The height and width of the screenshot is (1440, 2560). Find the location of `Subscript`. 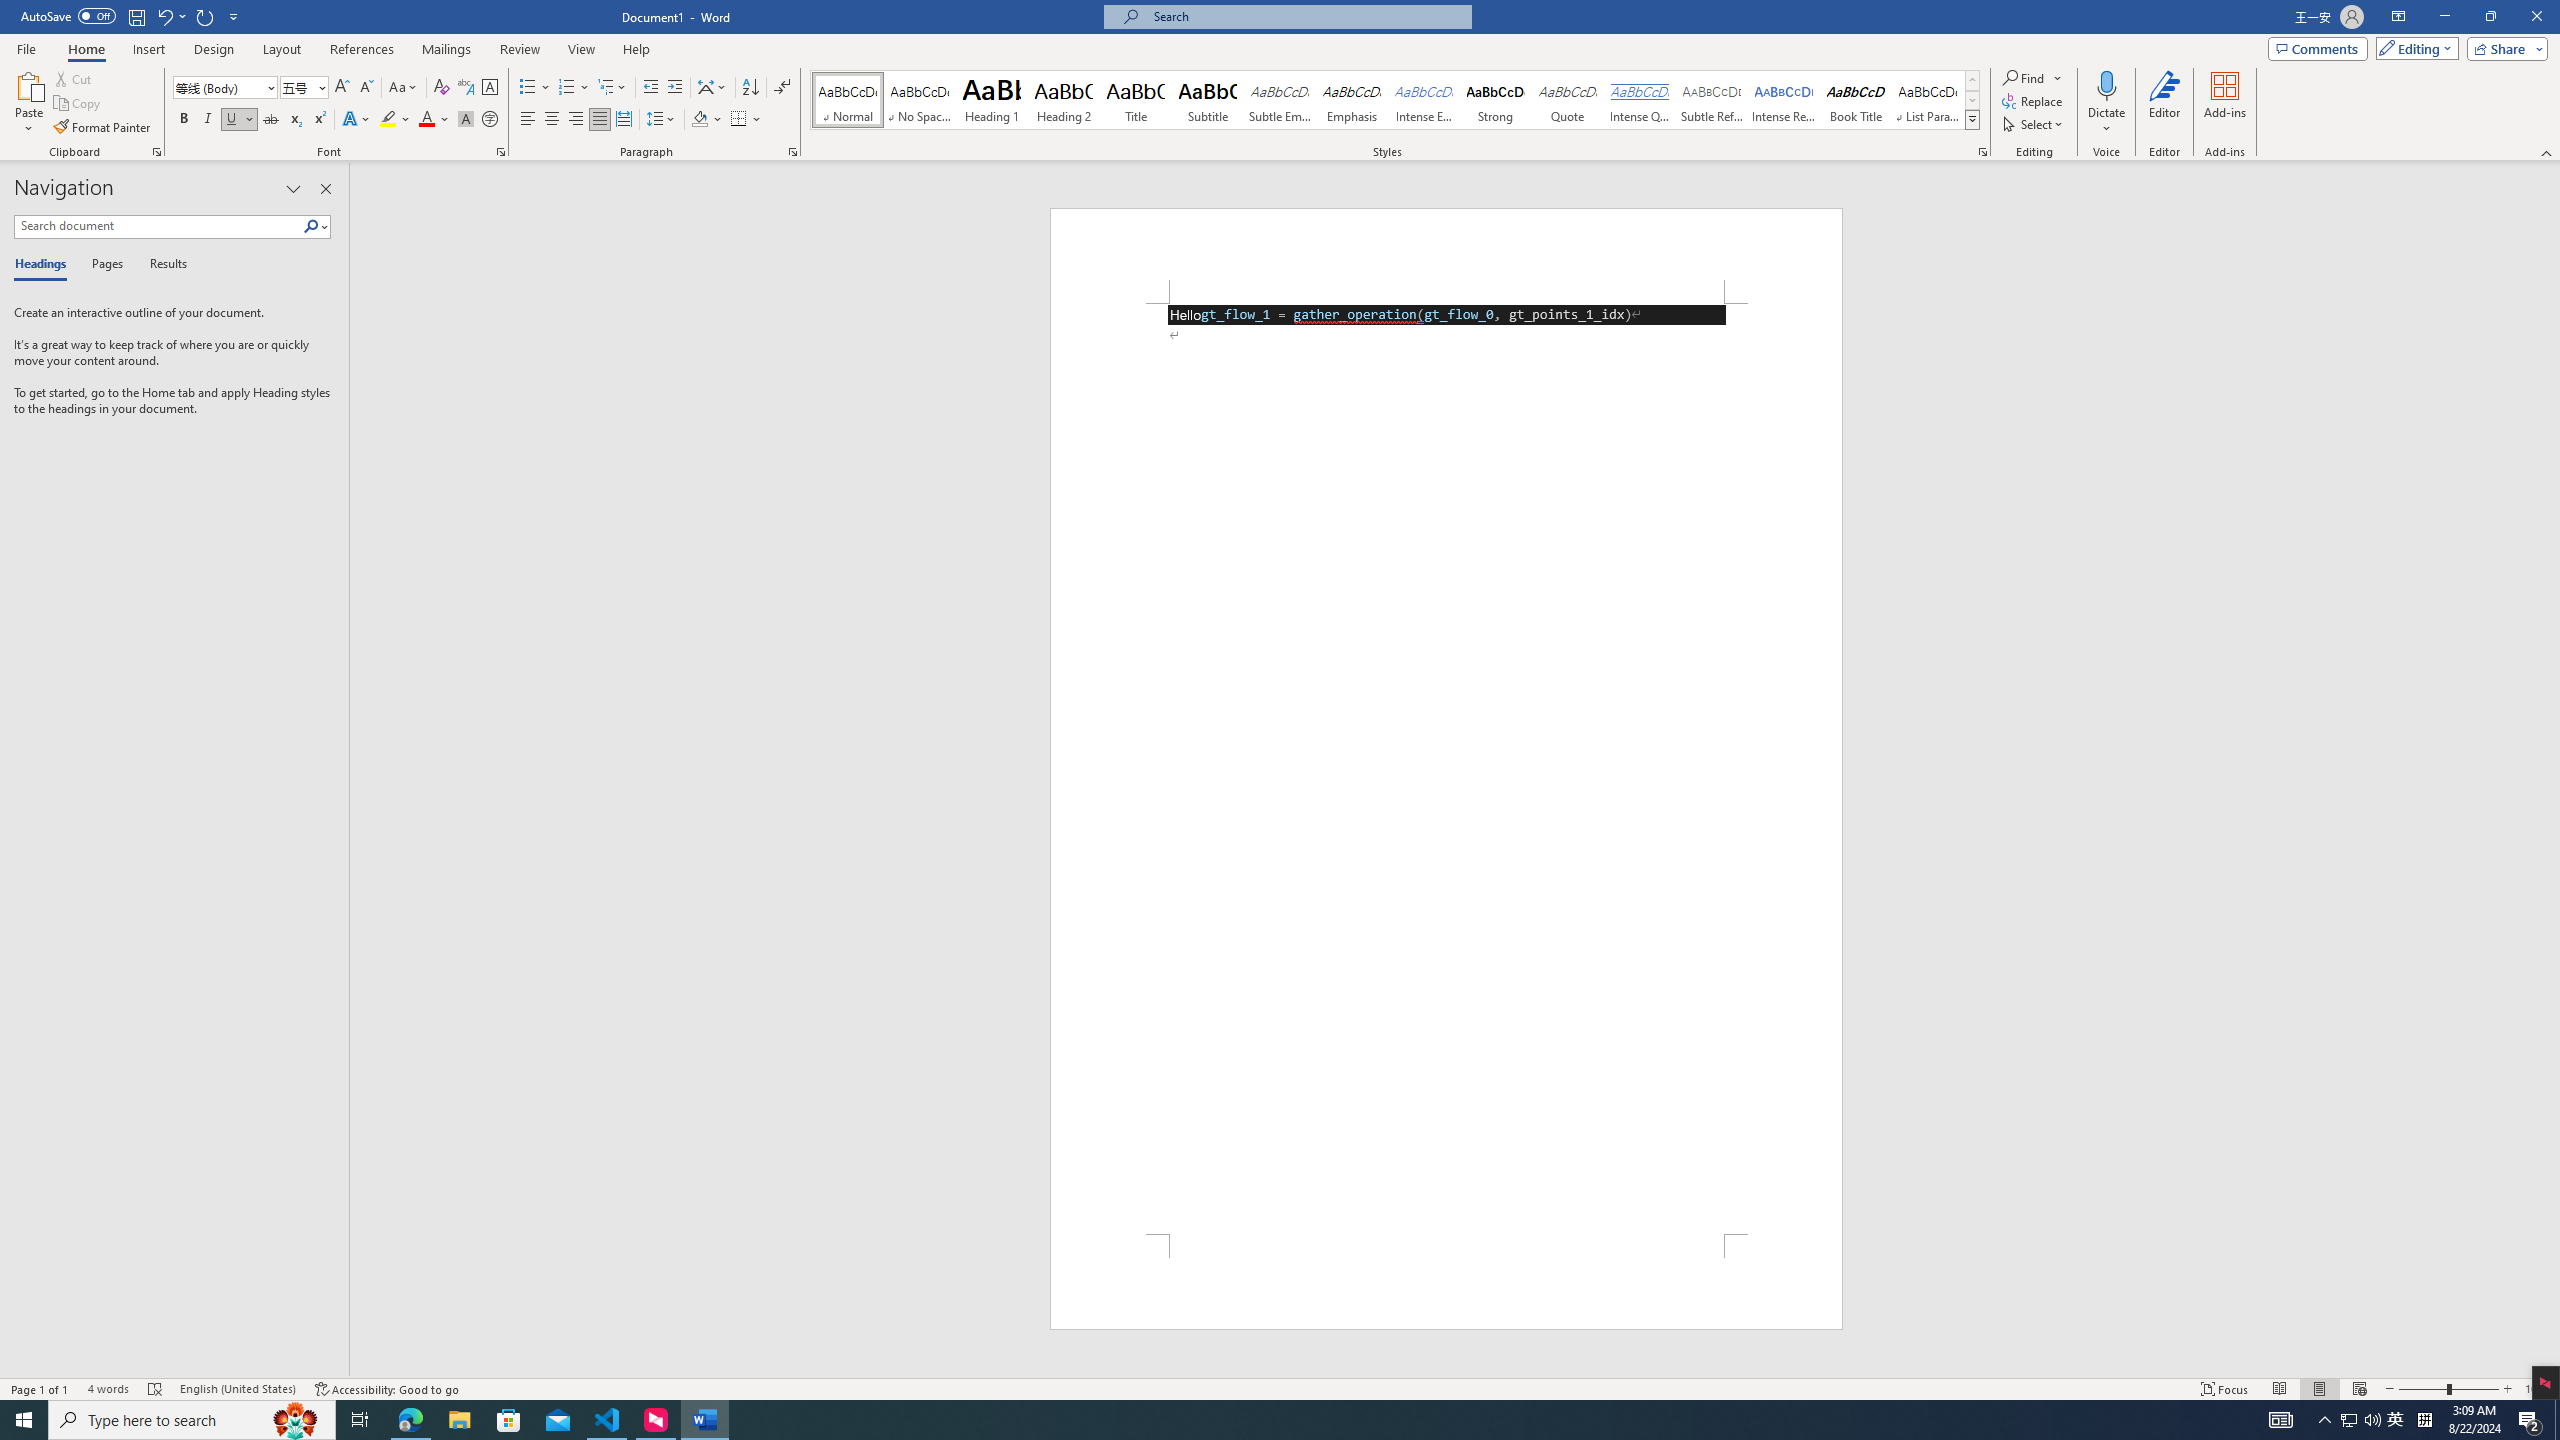

Subscript is located at coordinates (296, 120).